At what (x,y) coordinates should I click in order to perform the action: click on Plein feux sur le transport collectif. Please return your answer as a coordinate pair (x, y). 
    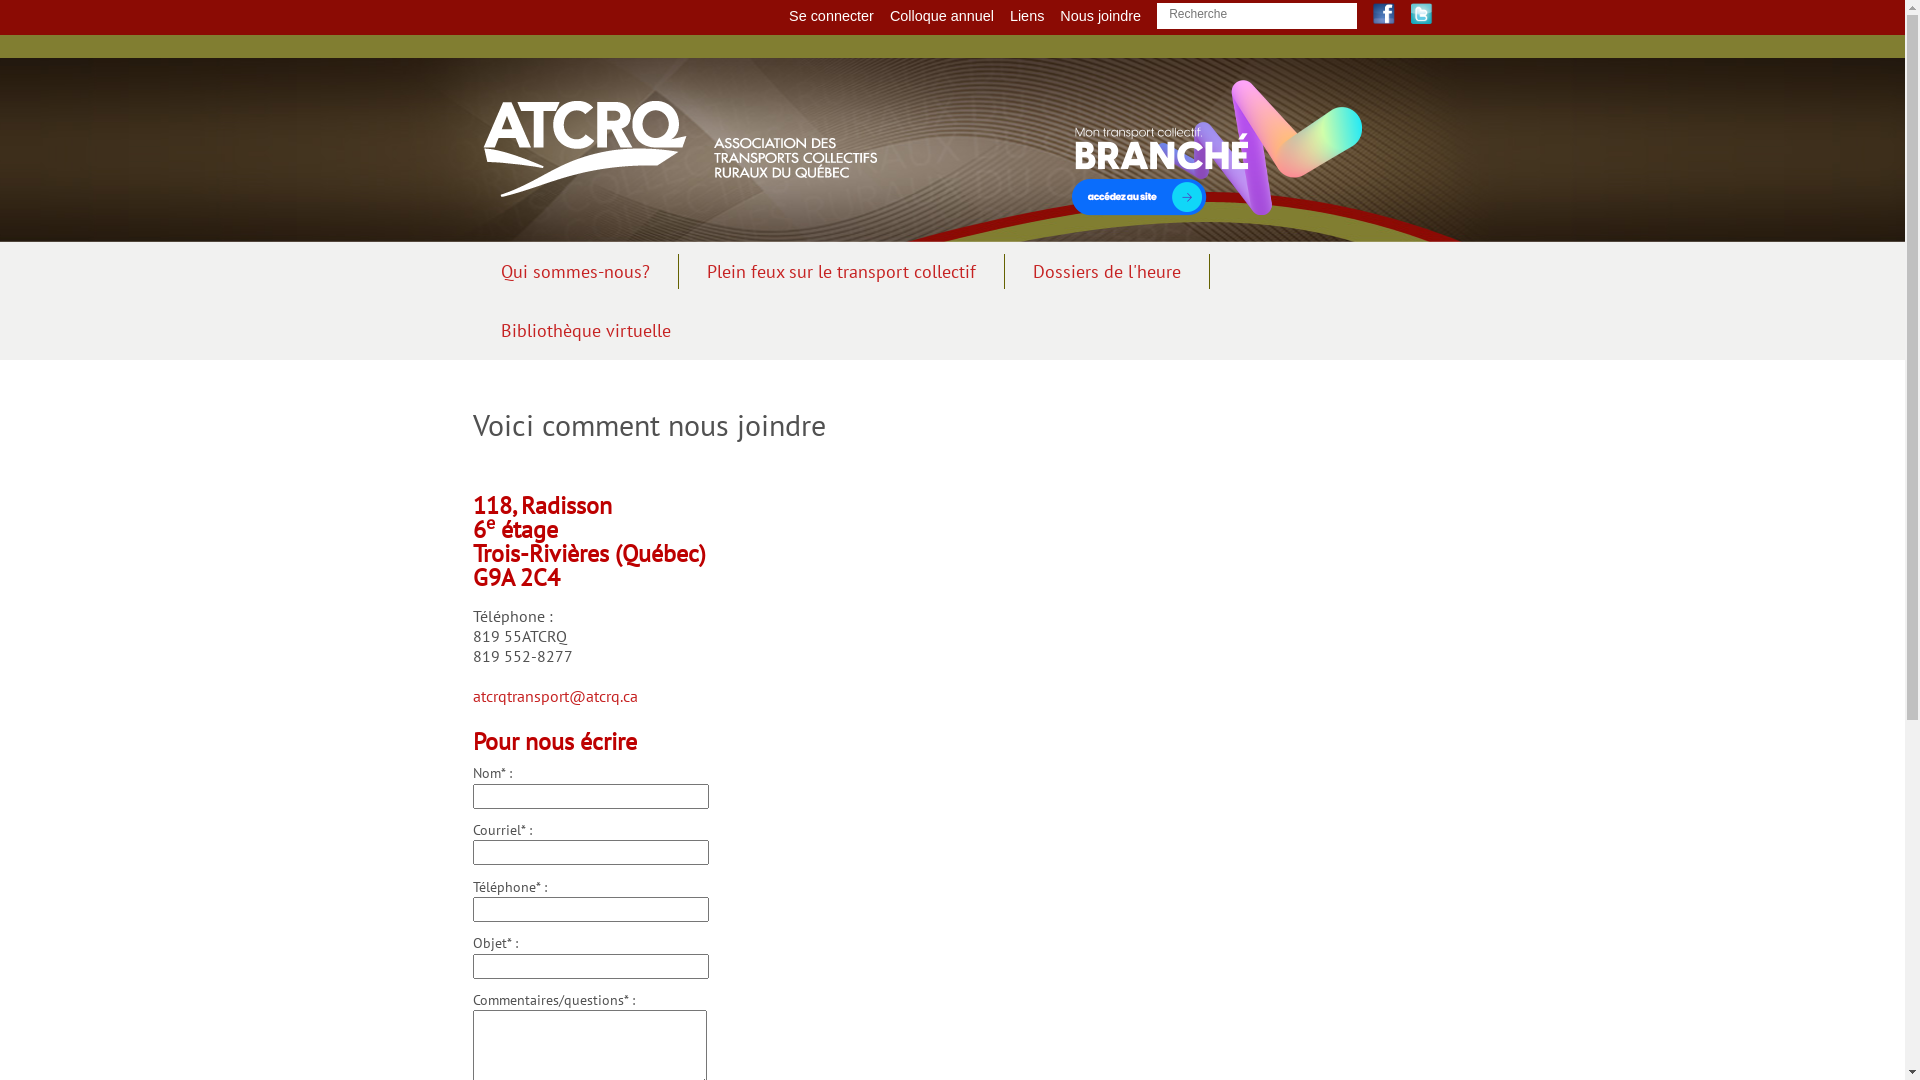
    Looking at the image, I should click on (841, 272).